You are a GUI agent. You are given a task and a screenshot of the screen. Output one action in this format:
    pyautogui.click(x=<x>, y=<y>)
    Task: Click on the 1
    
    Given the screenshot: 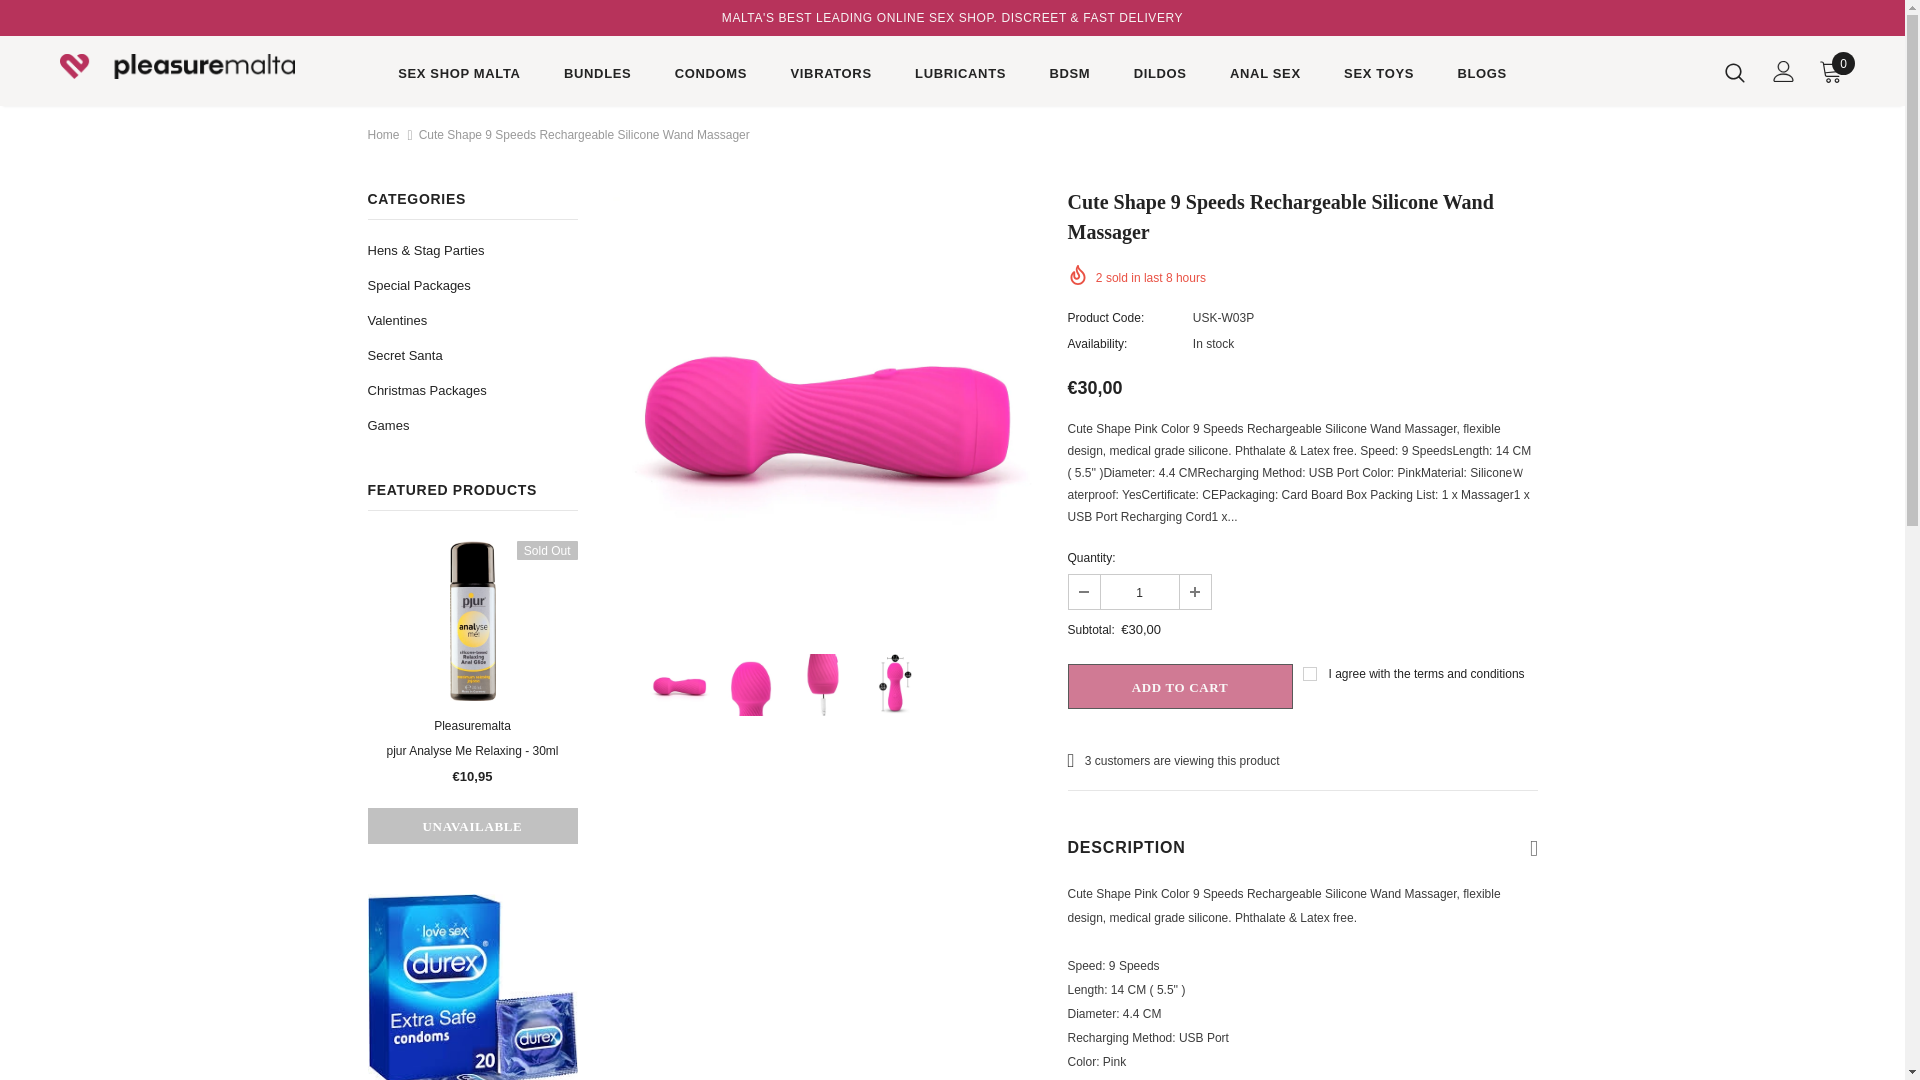 What is the action you would take?
    pyautogui.click(x=1139, y=592)
    